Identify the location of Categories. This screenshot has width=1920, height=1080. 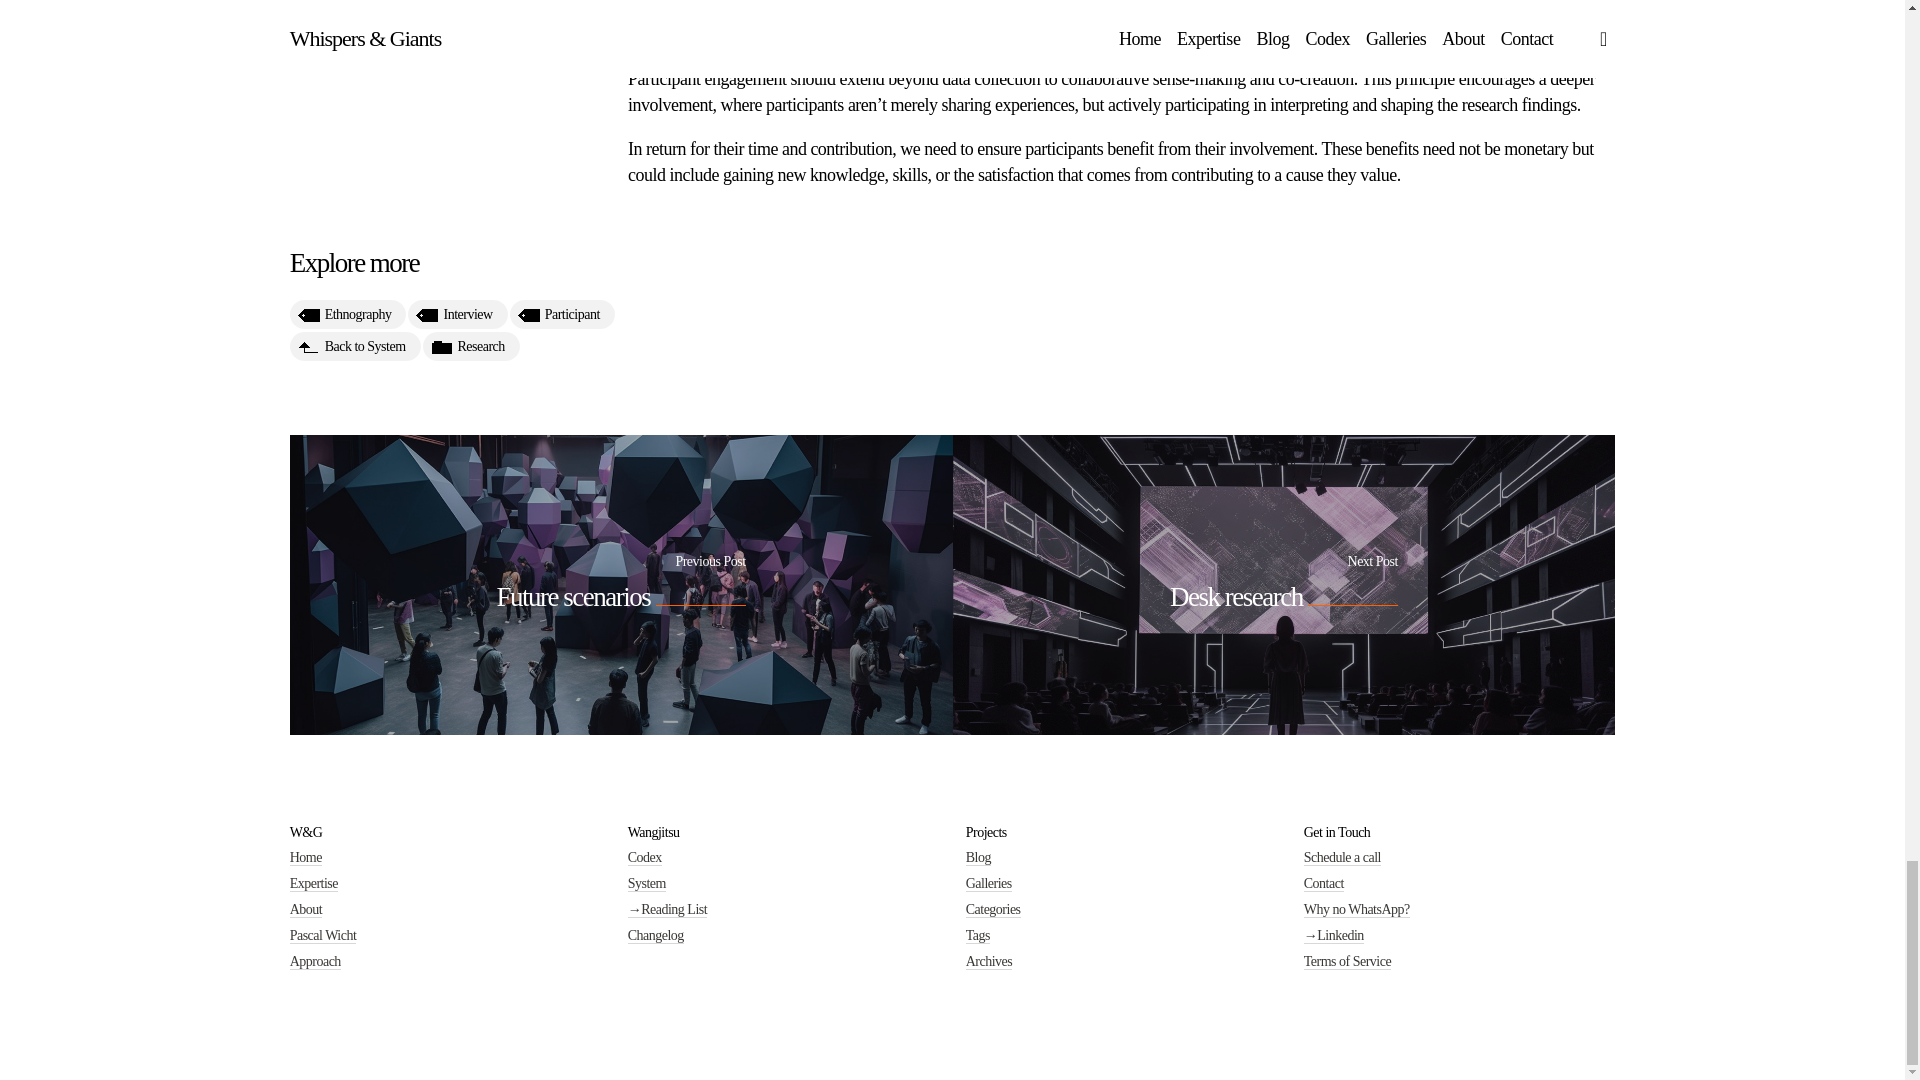
(993, 910).